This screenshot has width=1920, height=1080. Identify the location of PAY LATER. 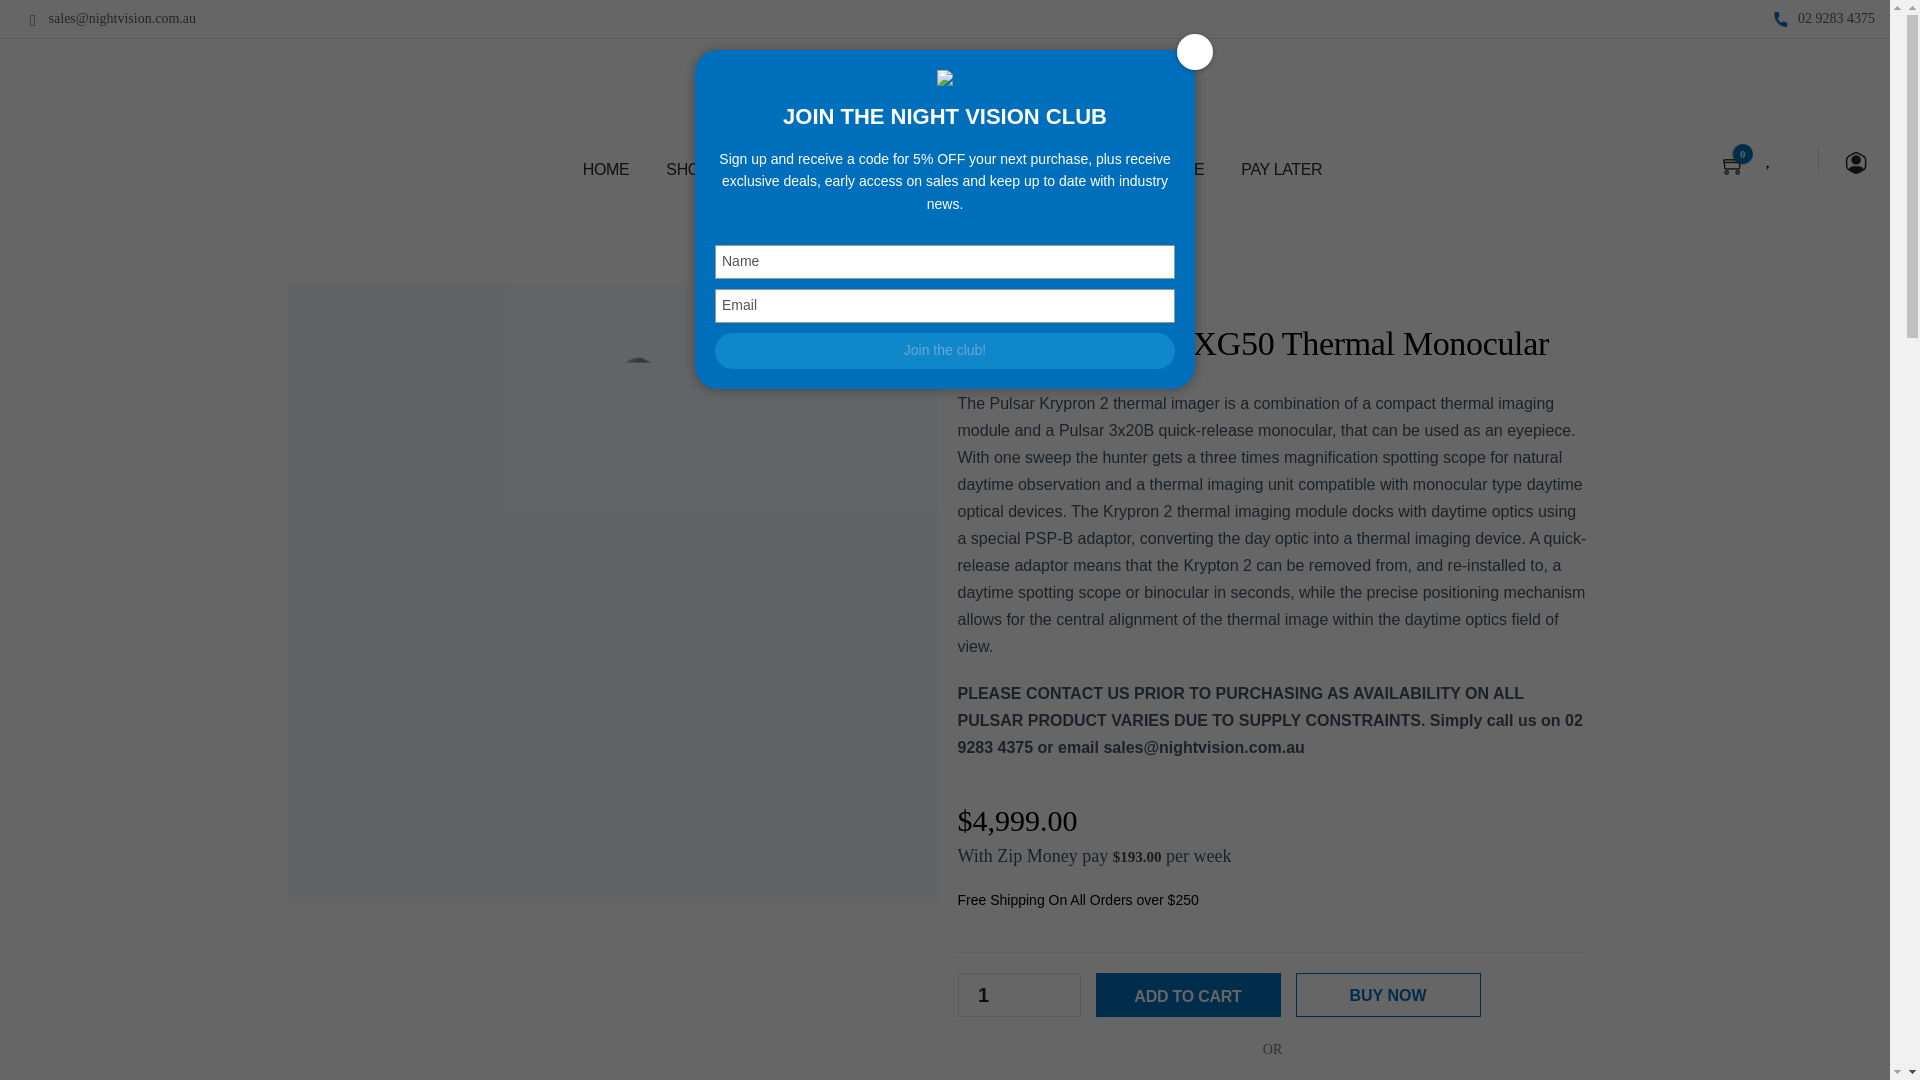
(1282, 170).